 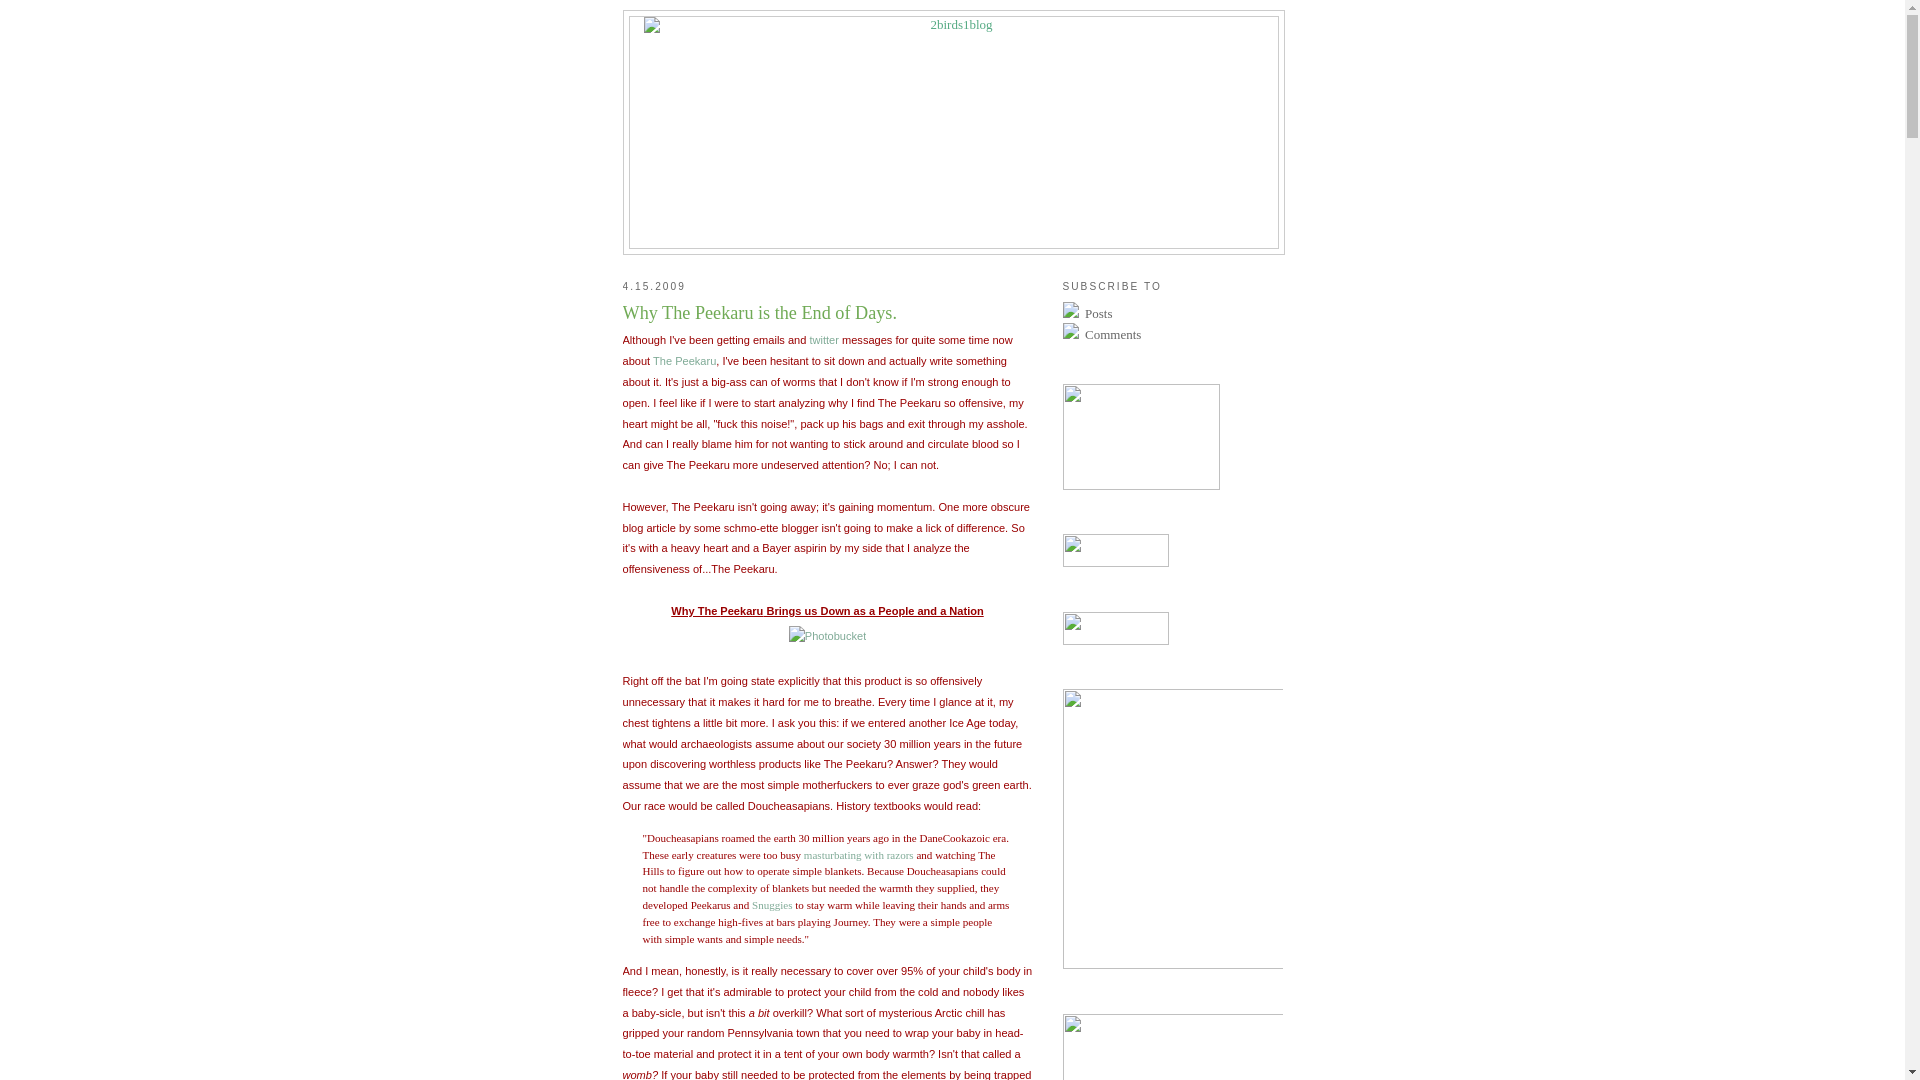 I want to click on masturbating with razors, so click(x=859, y=855).